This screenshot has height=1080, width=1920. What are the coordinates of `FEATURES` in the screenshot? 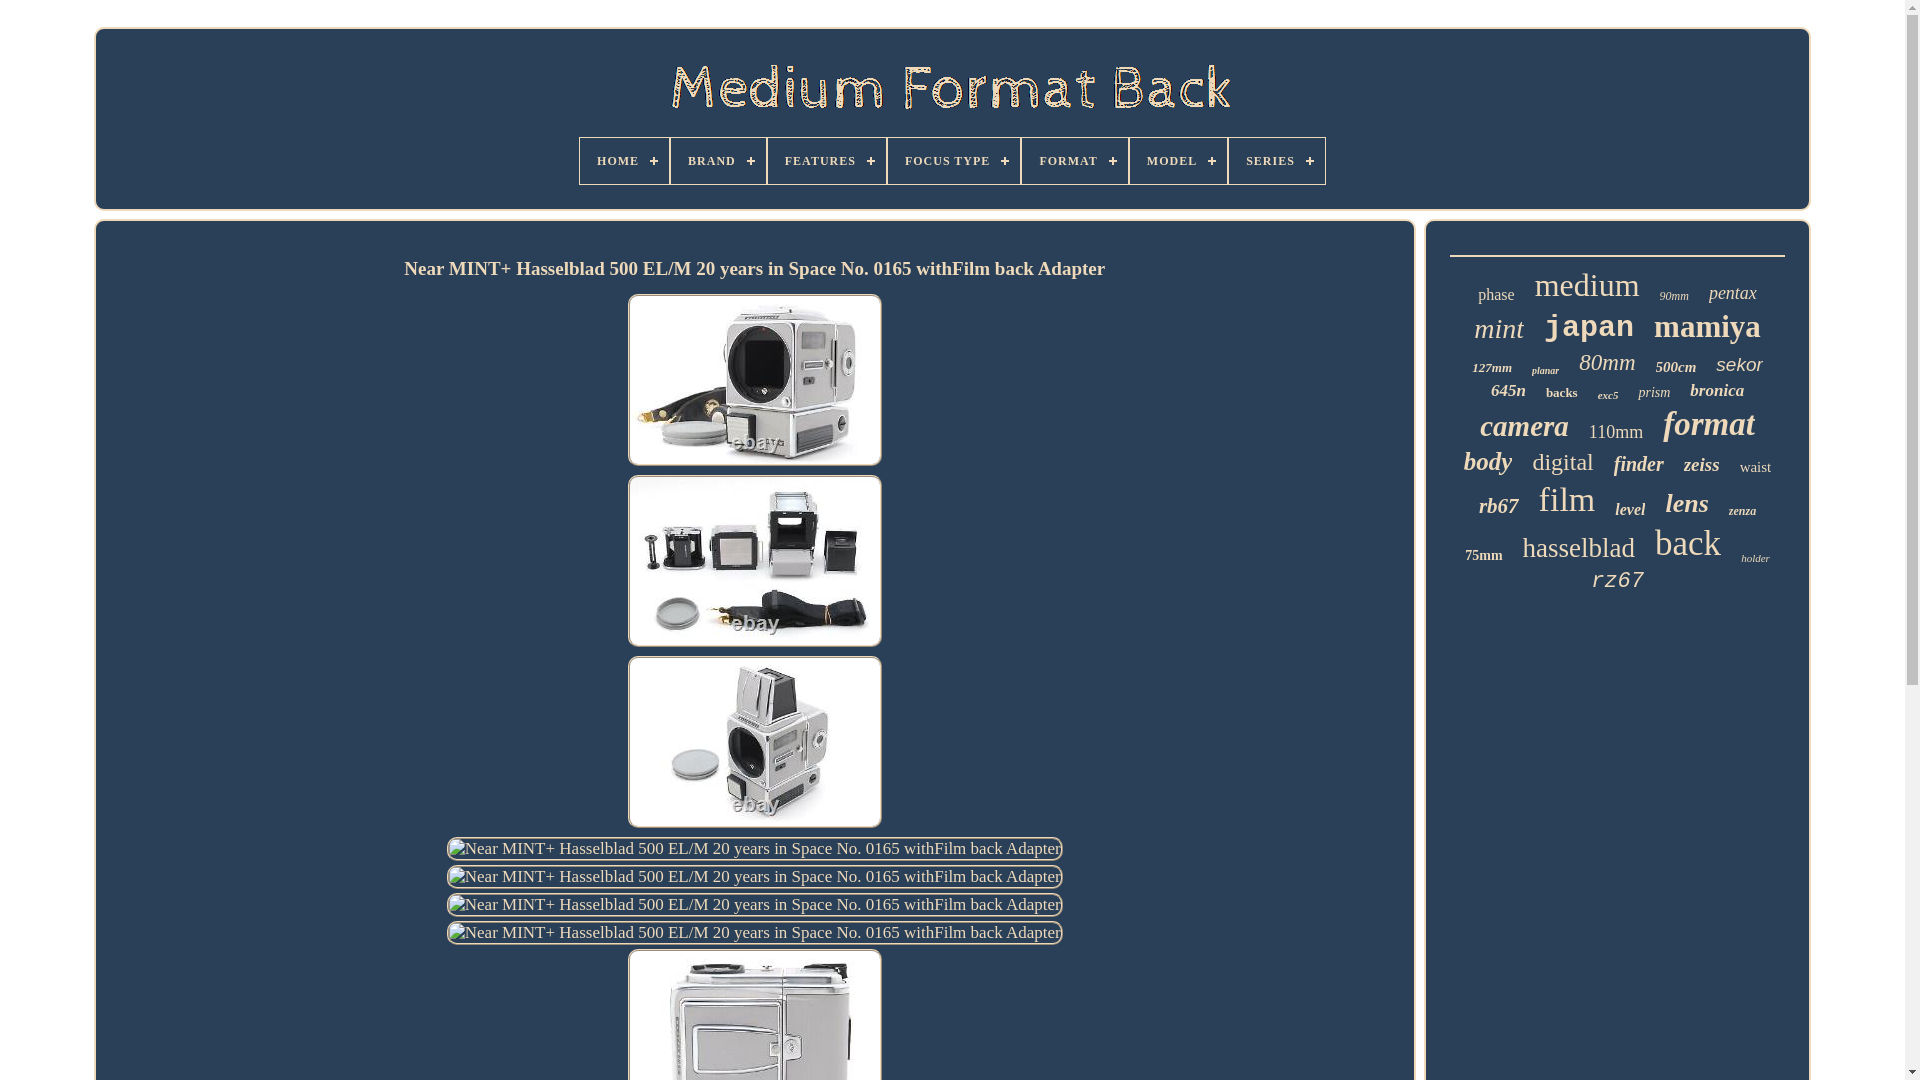 It's located at (826, 160).